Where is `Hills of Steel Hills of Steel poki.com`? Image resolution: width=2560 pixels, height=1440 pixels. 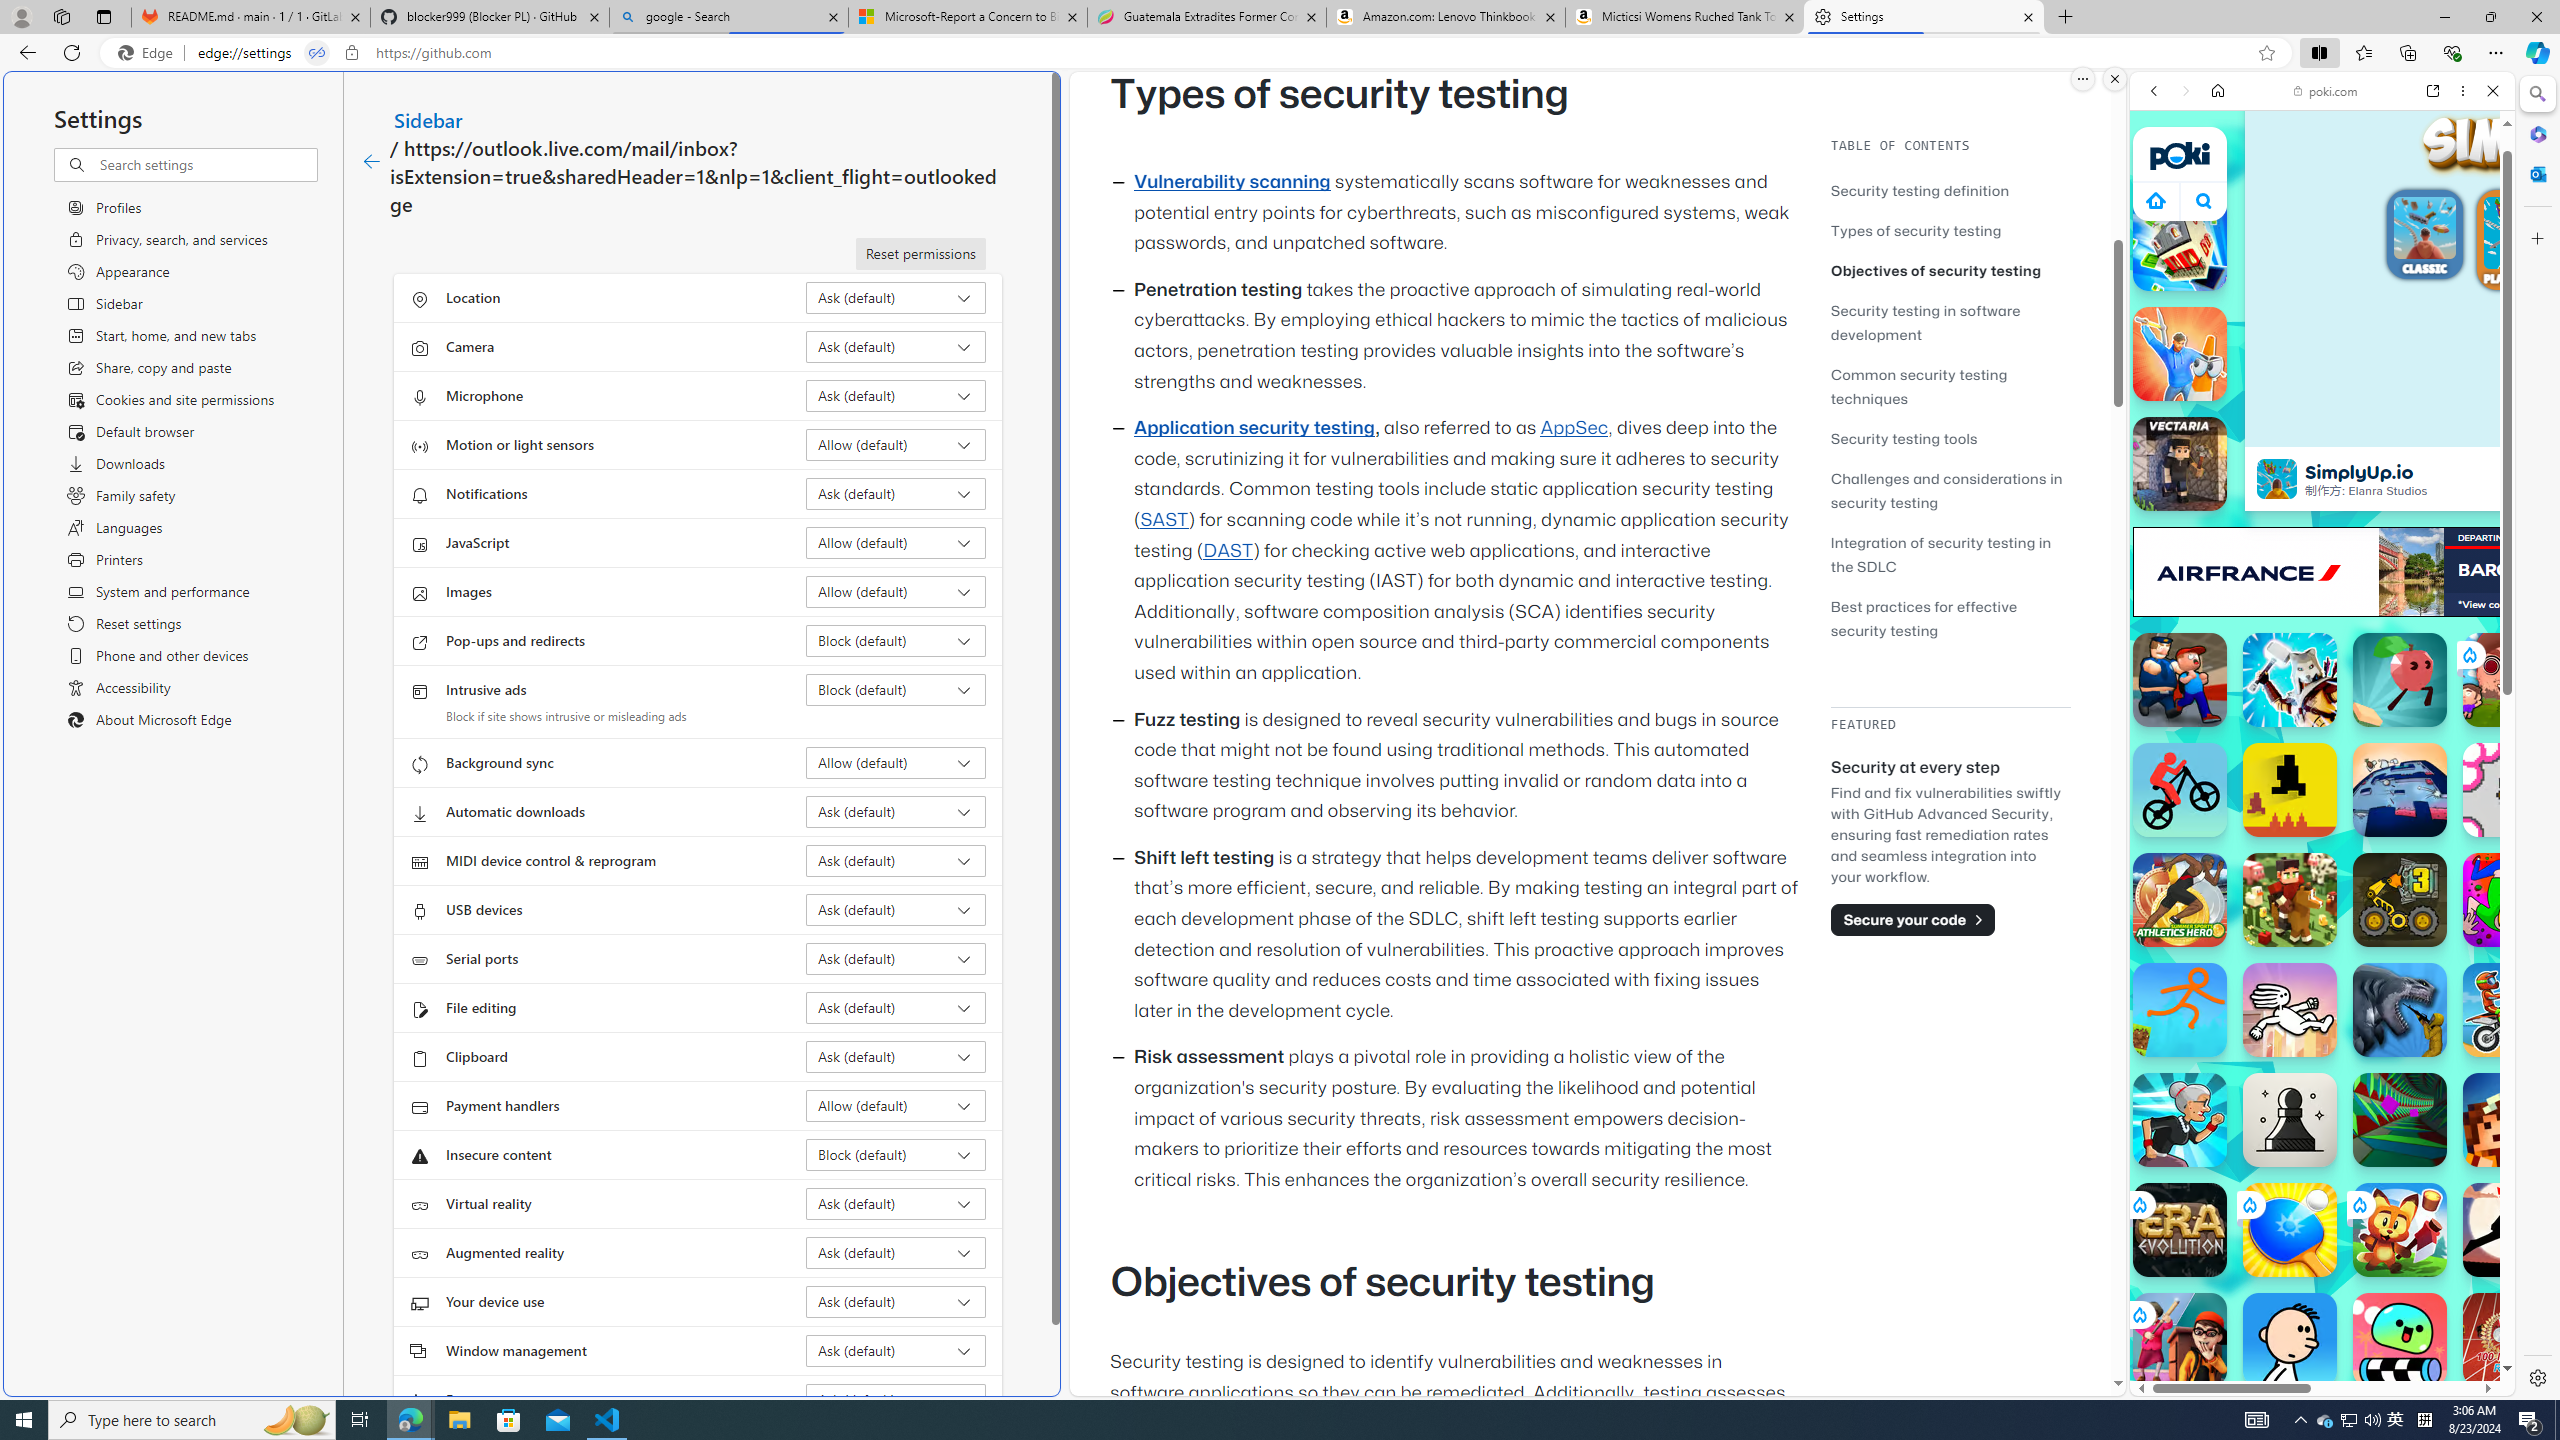 Hills of Steel Hills of Steel poki.com is located at coordinates (2222, 964).